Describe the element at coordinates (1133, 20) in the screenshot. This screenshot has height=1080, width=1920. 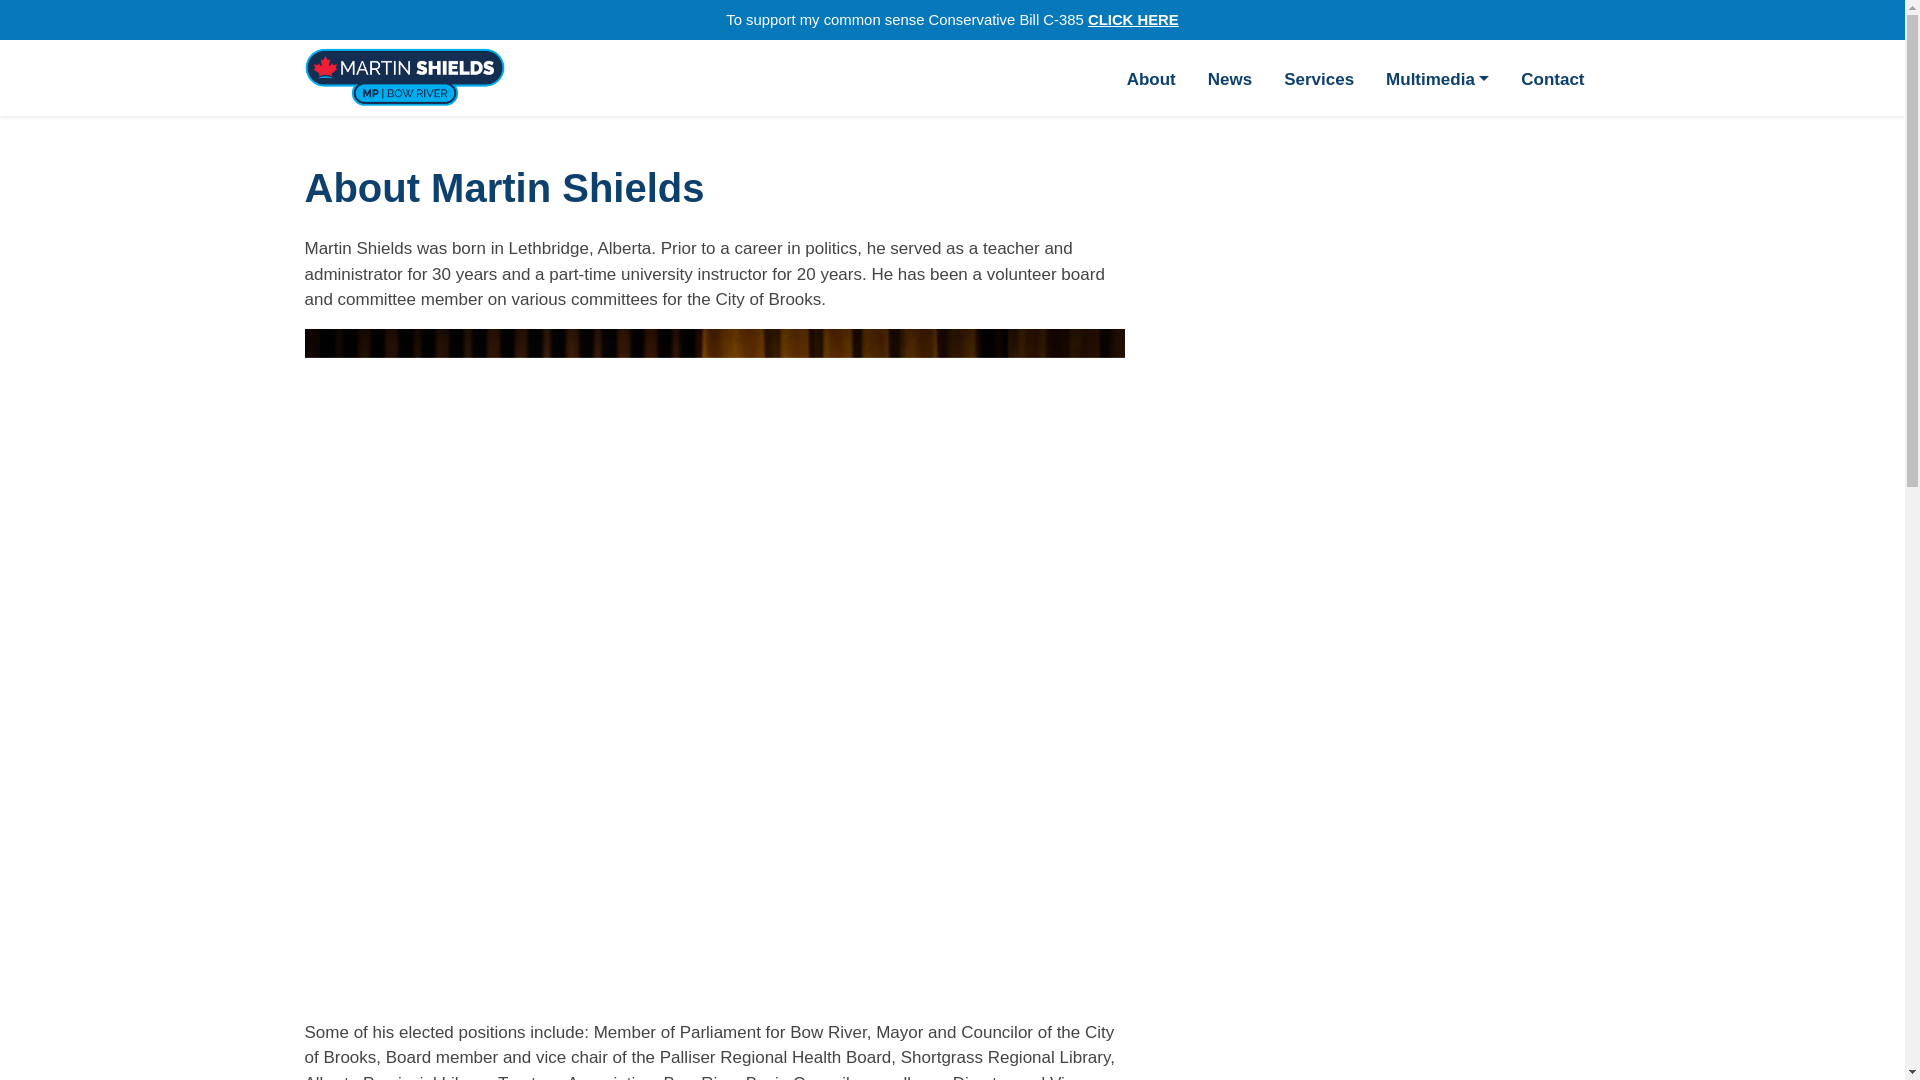
I see `CLICK HERE` at that location.